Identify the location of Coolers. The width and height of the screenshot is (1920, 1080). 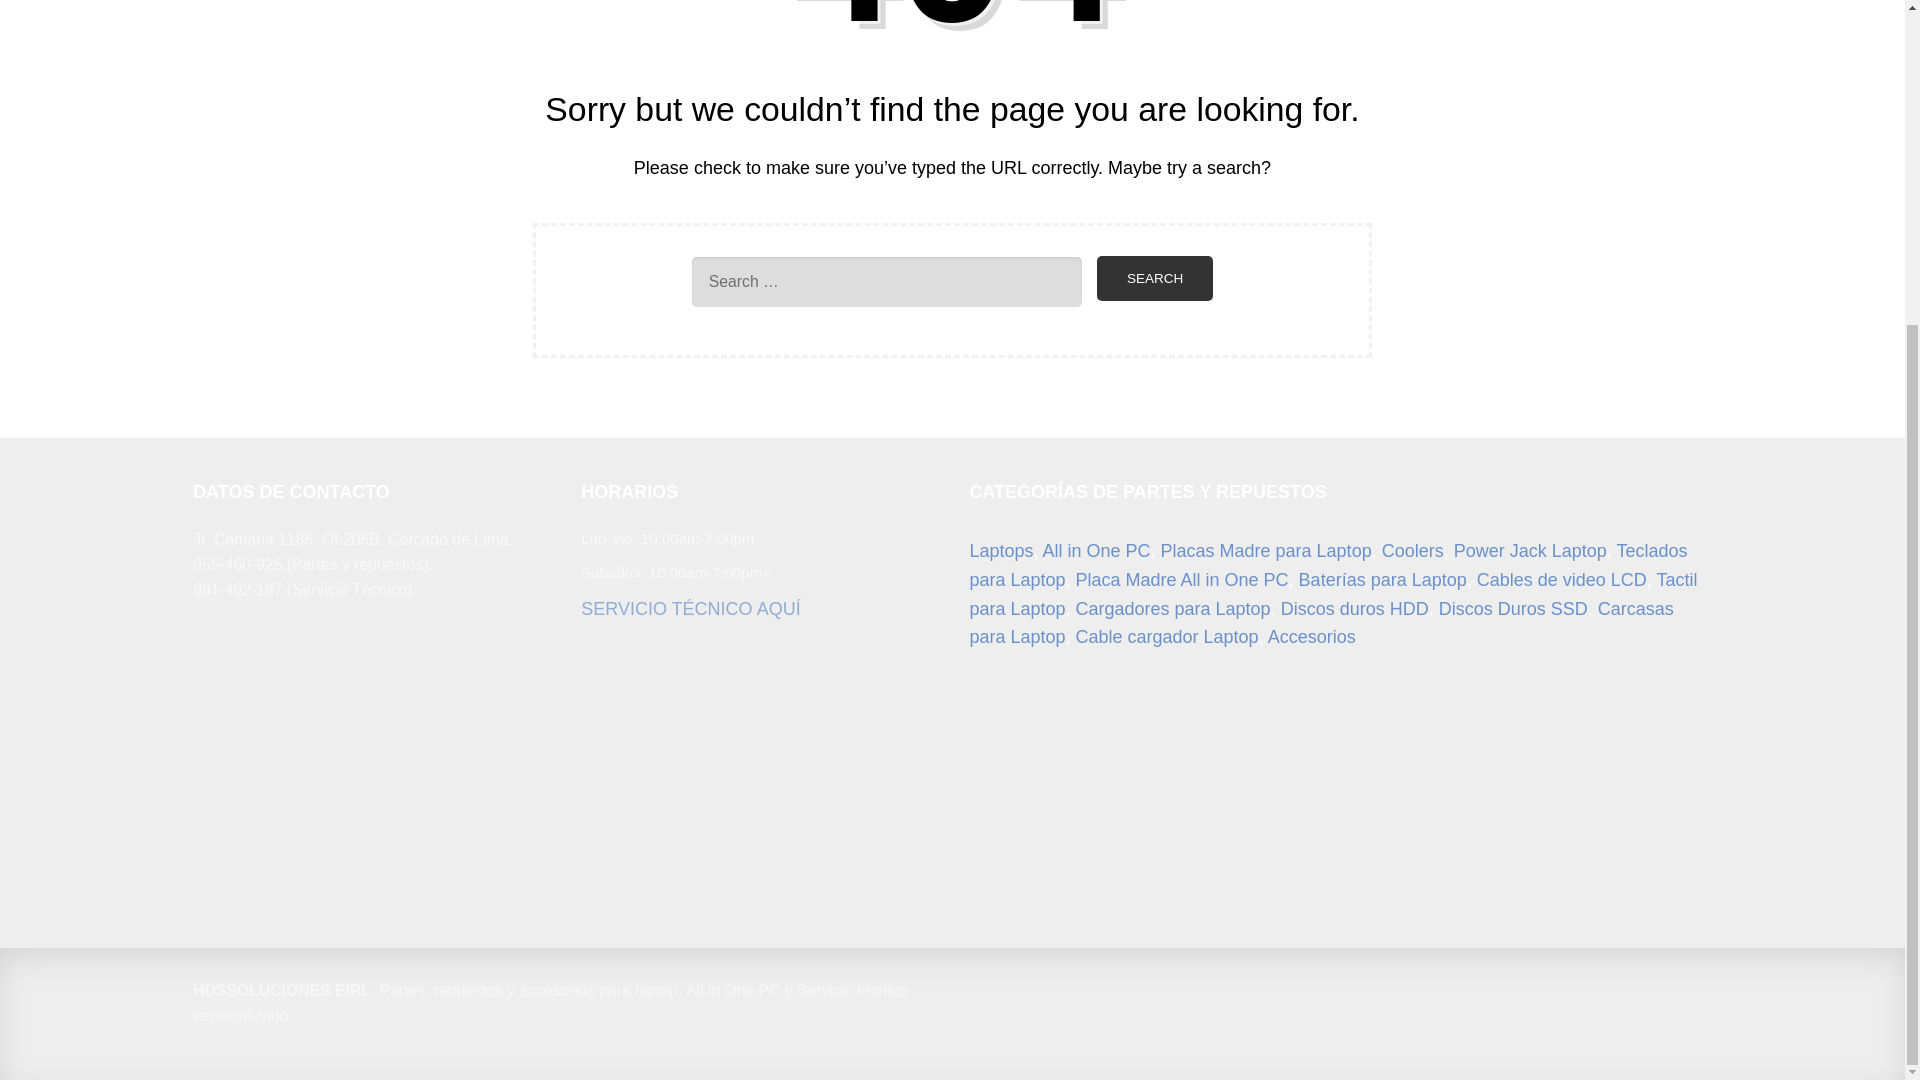
(1412, 550).